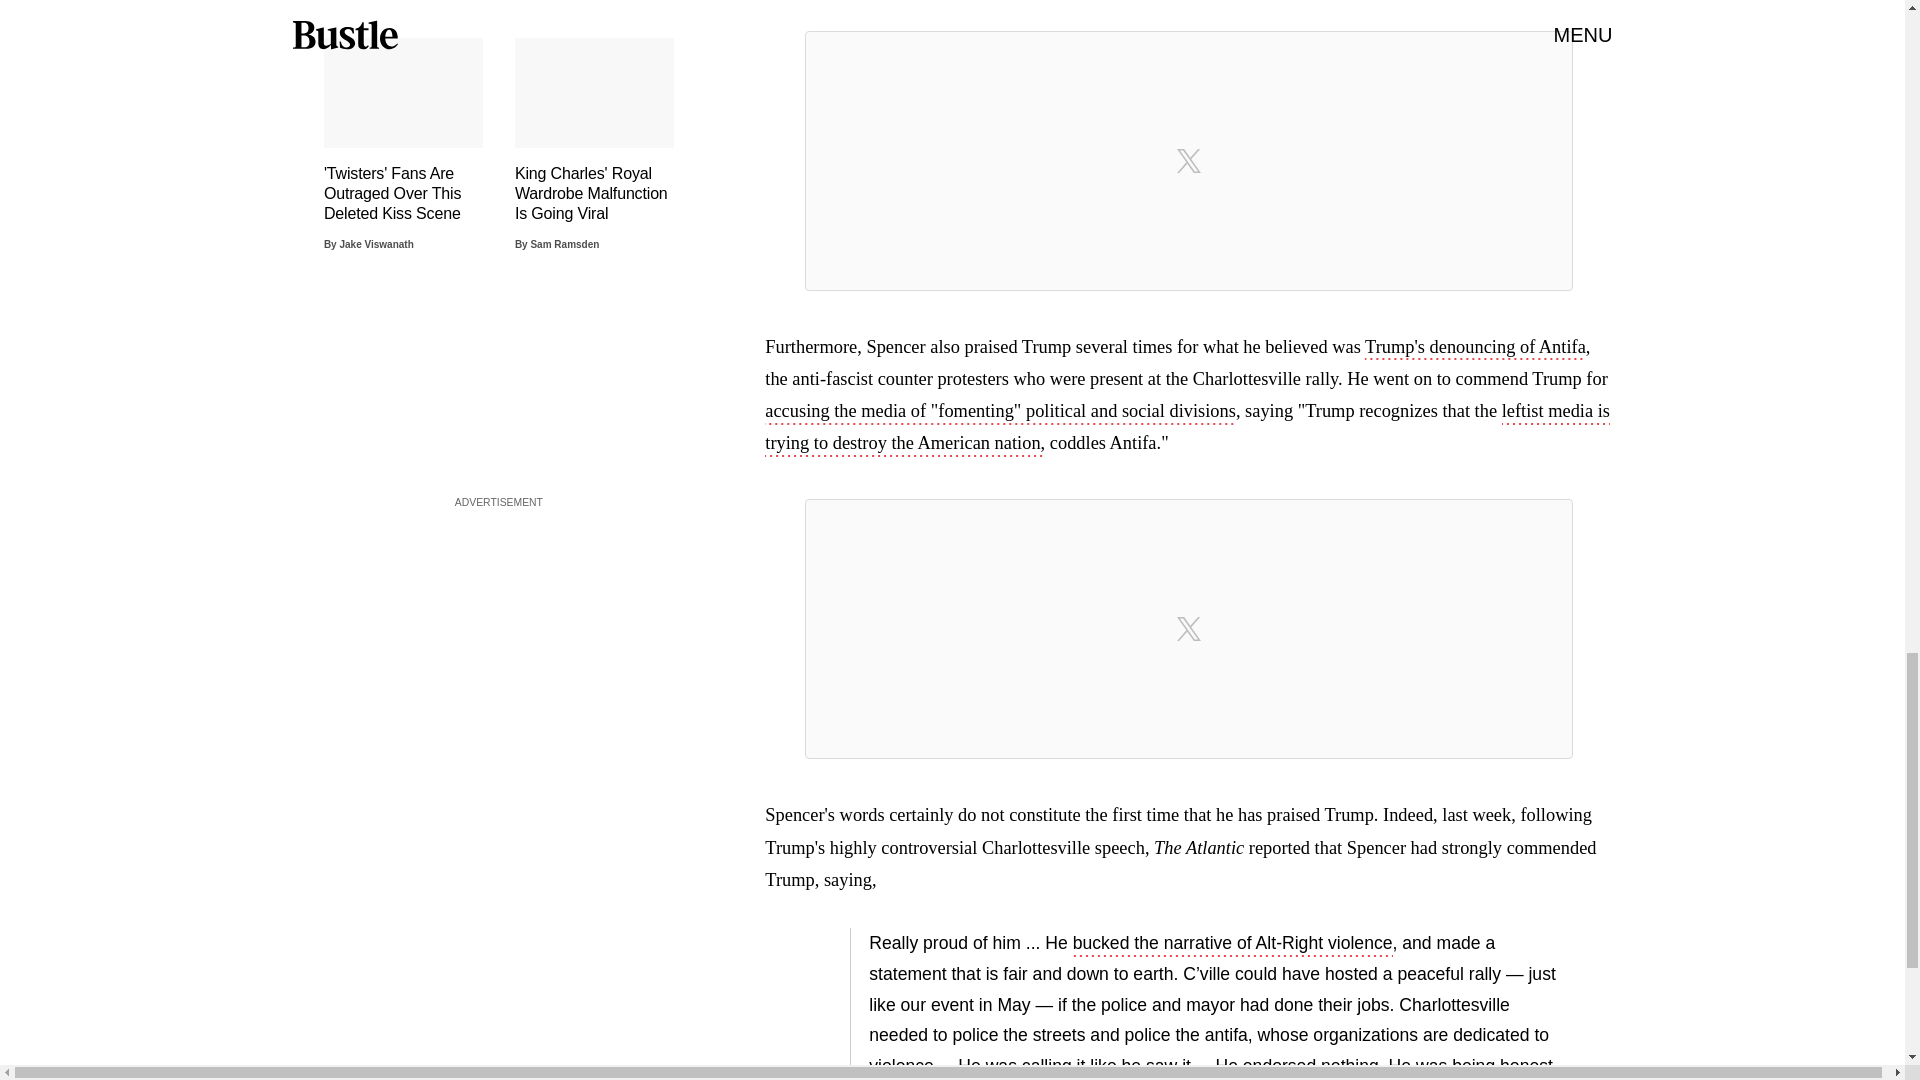  I want to click on bucked the narrative of Alt-Right violence, so click(1233, 944).